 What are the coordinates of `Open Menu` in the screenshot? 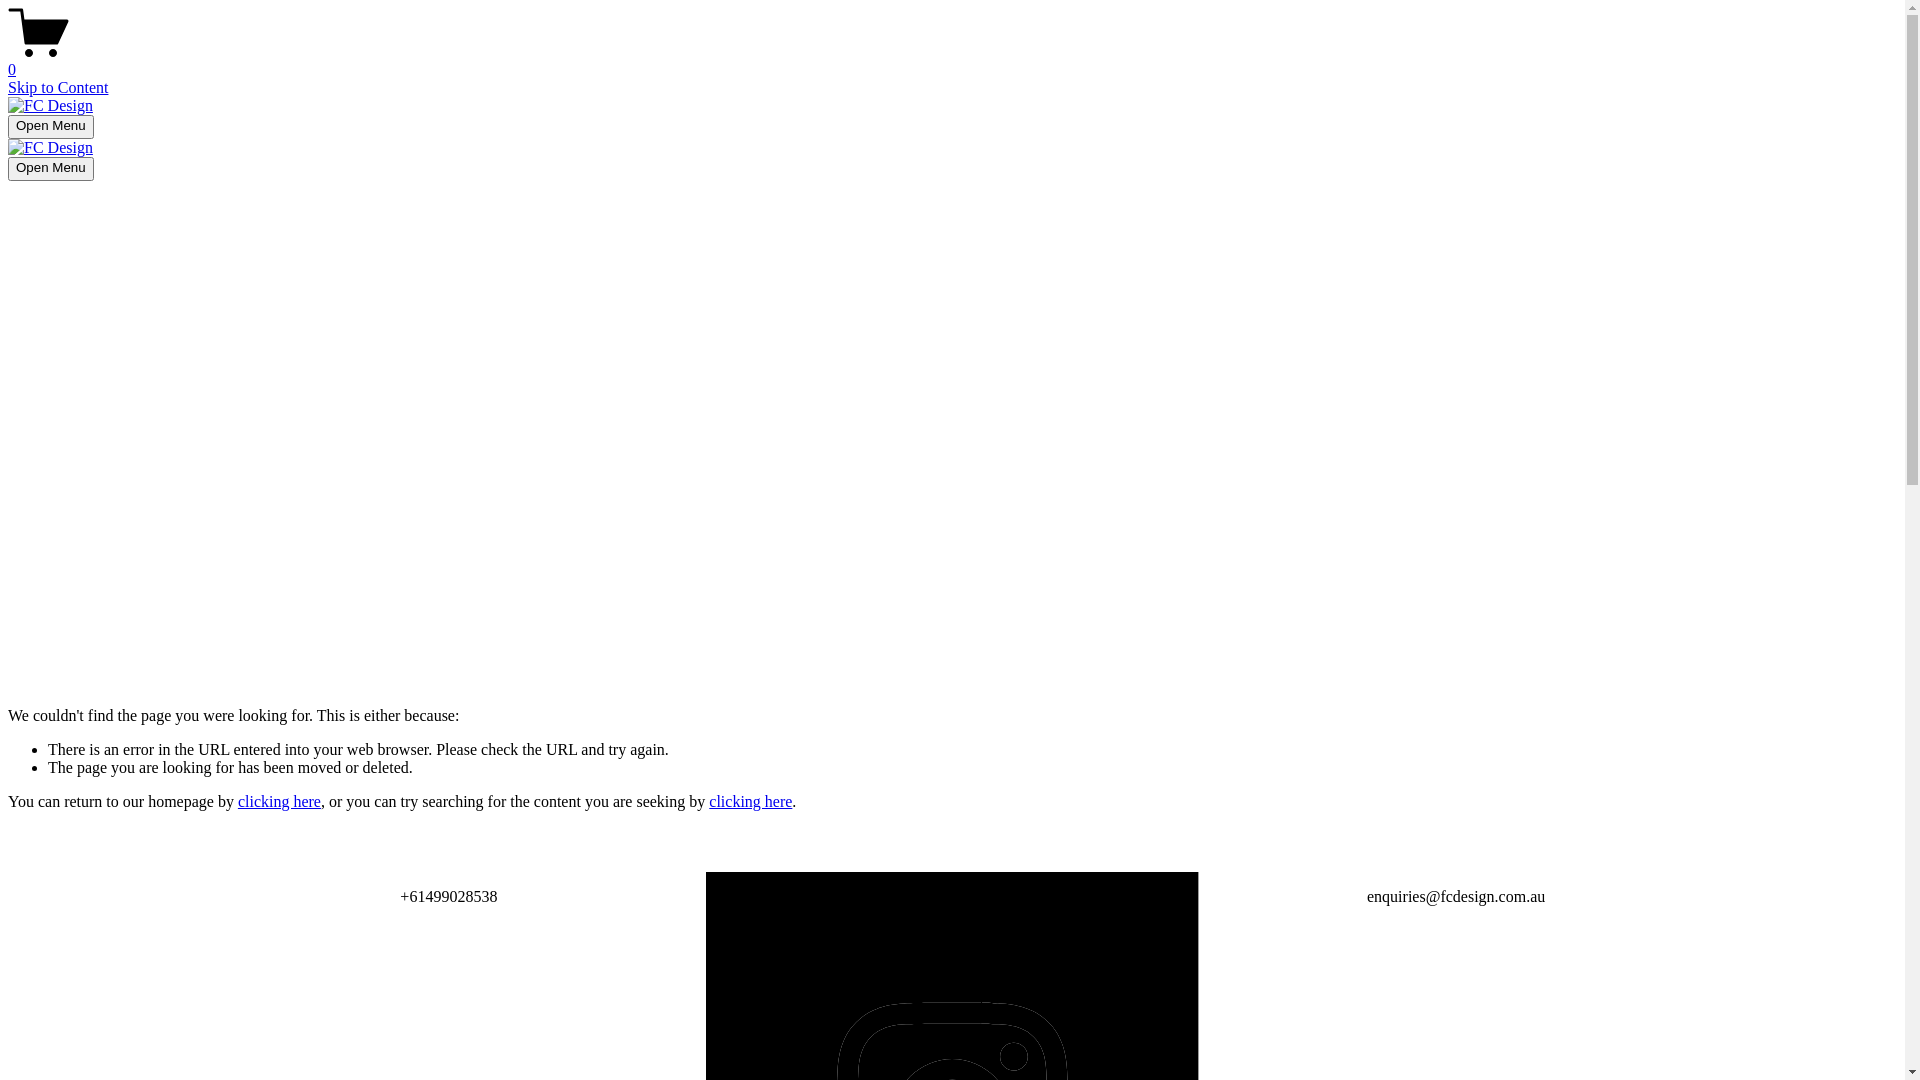 It's located at (51, 169).